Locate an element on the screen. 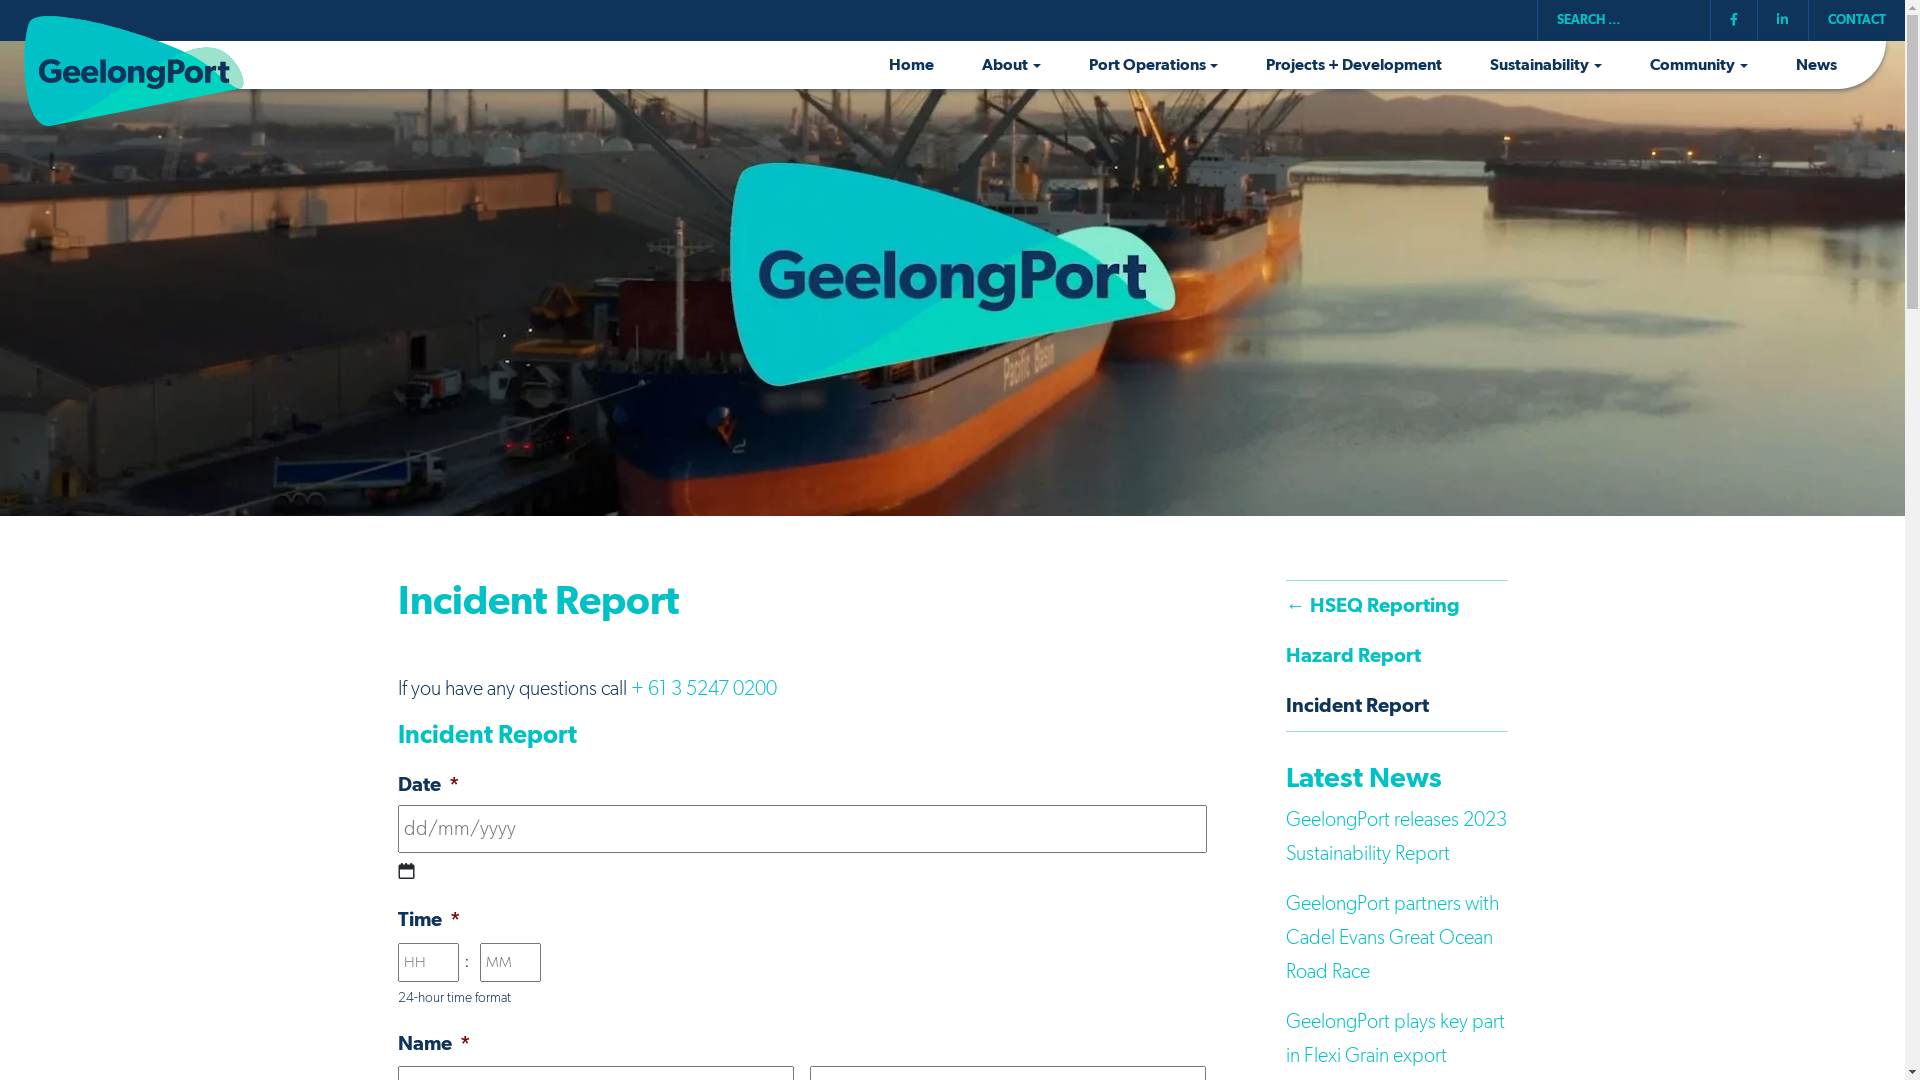  GeelongPort plays key part in Flexi Grain export is located at coordinates (1396, 1039).